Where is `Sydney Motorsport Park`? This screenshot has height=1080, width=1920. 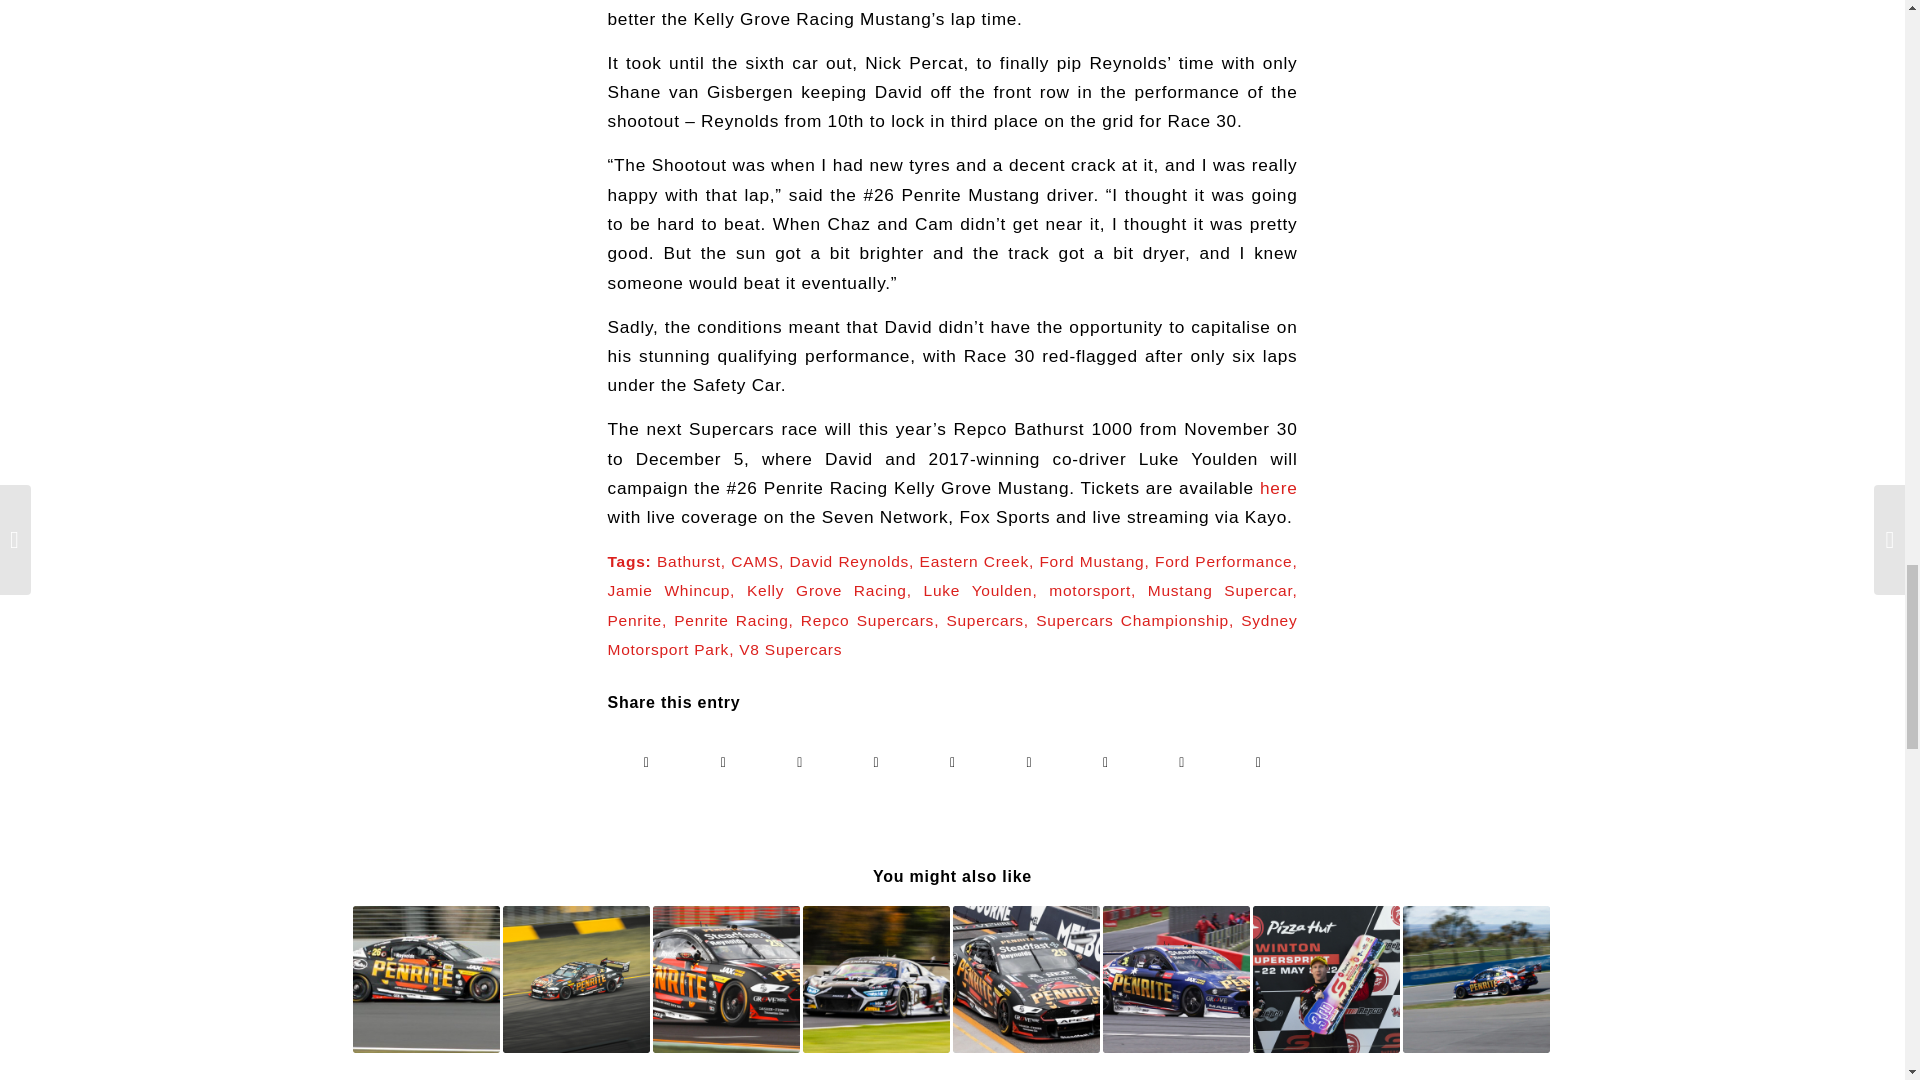
Sydney Motorsport Park is located at coordinates (952, 634).